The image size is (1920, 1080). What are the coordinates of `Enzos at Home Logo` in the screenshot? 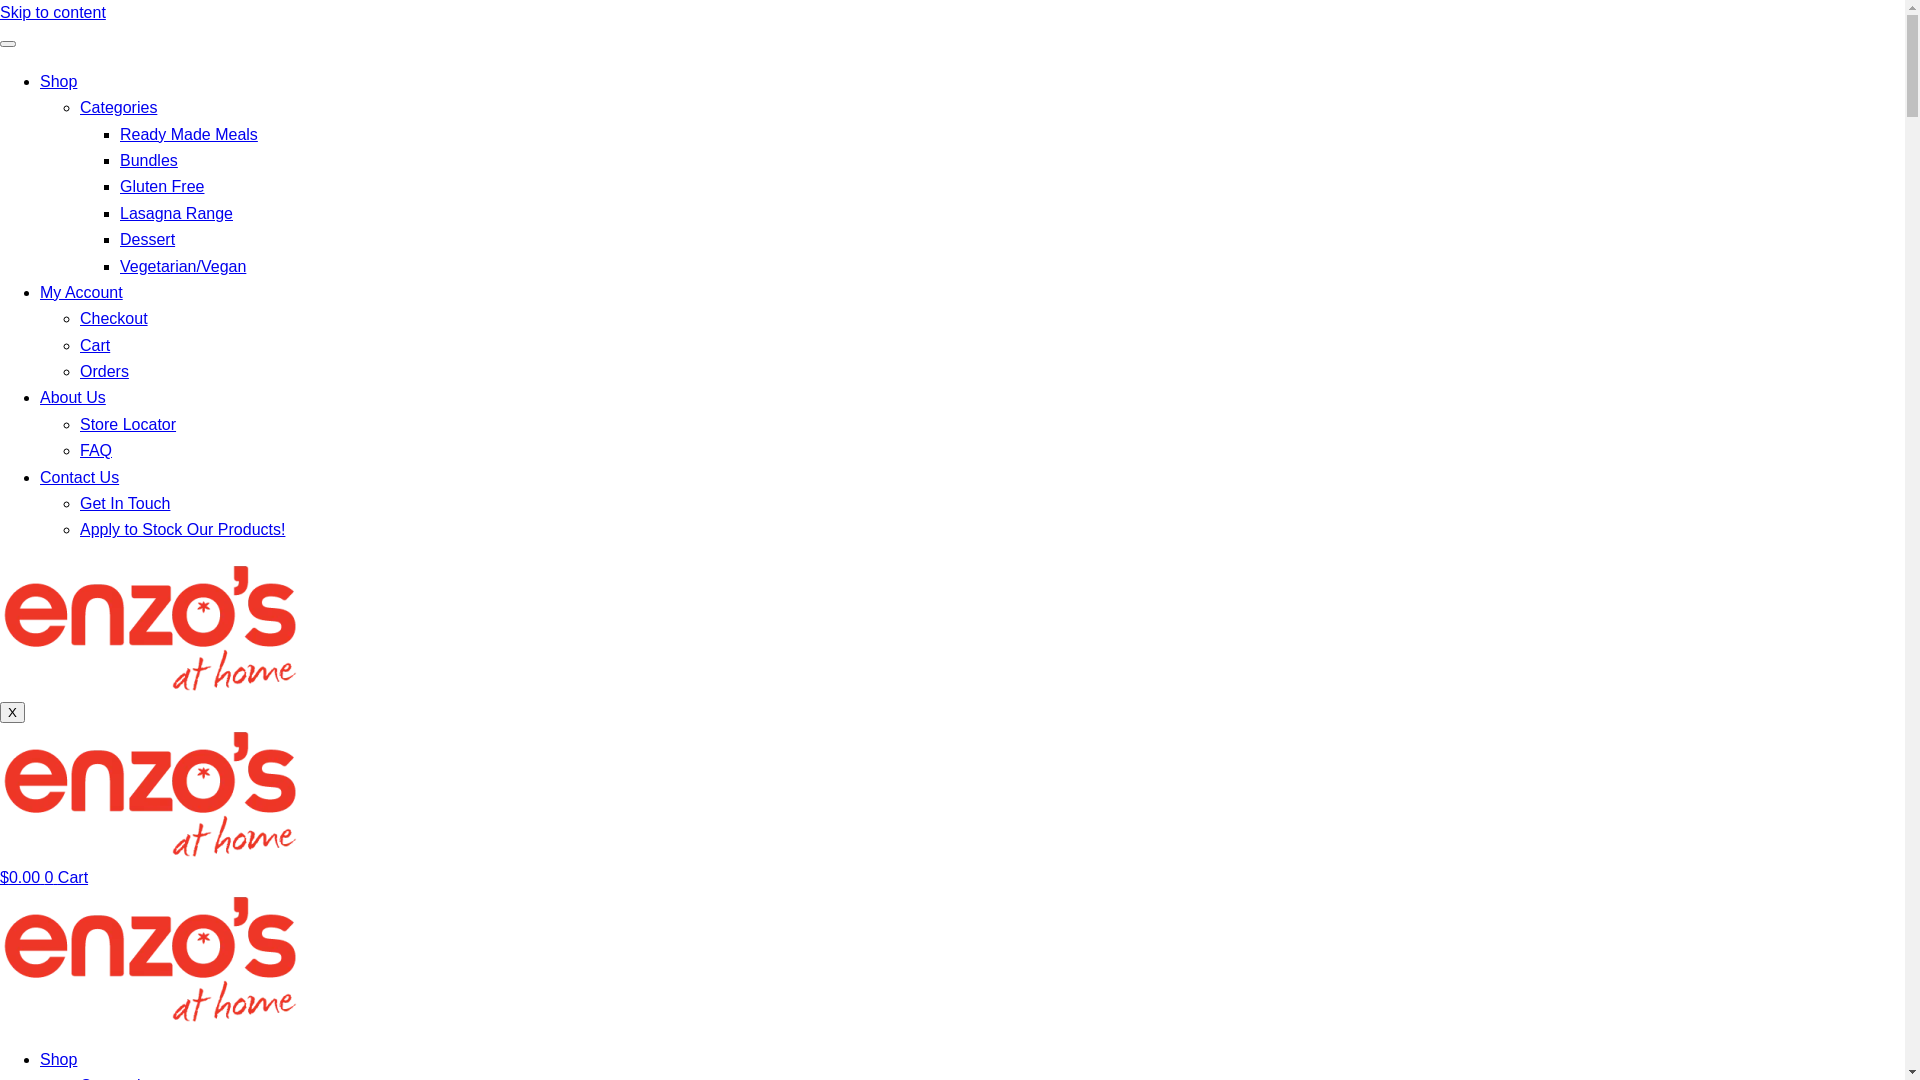 It's located at (150, 792).